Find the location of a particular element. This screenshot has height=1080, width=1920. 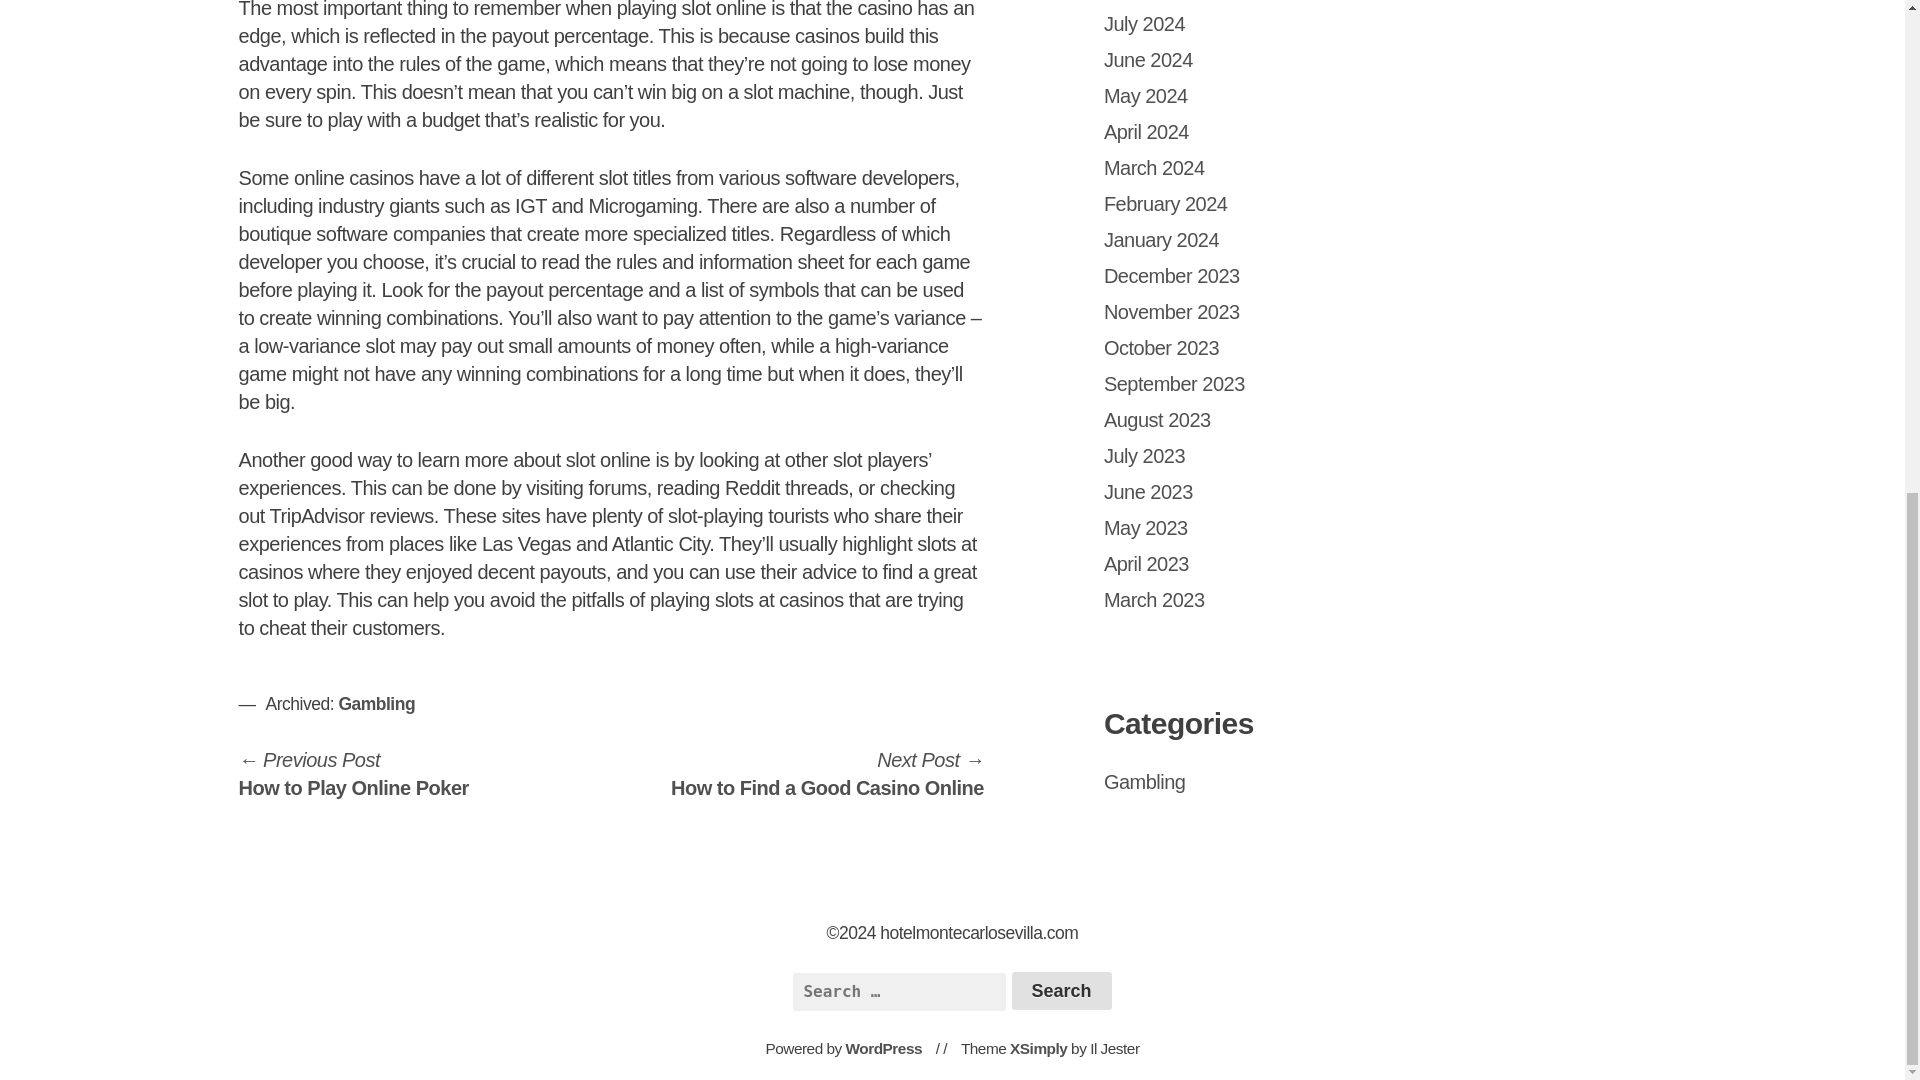

June 2023 is located at coordinates (1148, 492).